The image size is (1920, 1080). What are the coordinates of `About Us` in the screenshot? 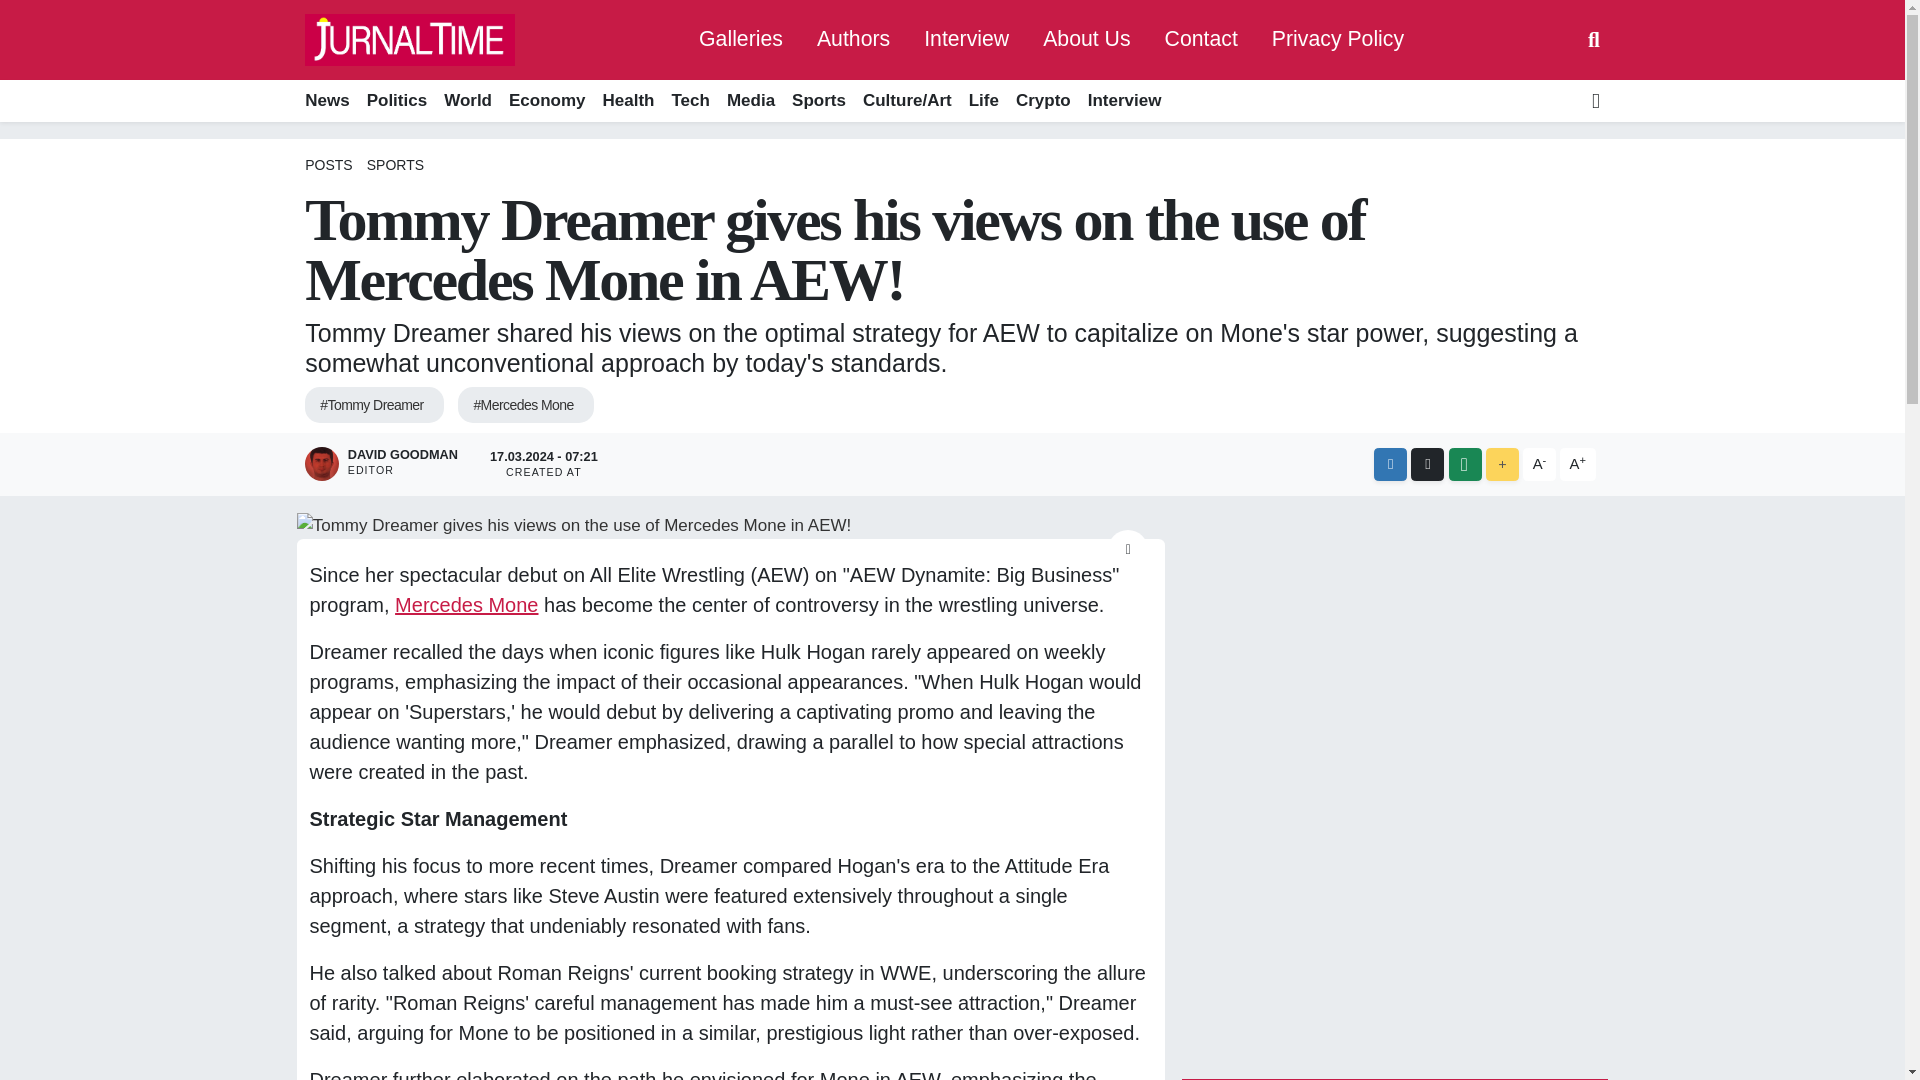 It's located at (1086, 39).